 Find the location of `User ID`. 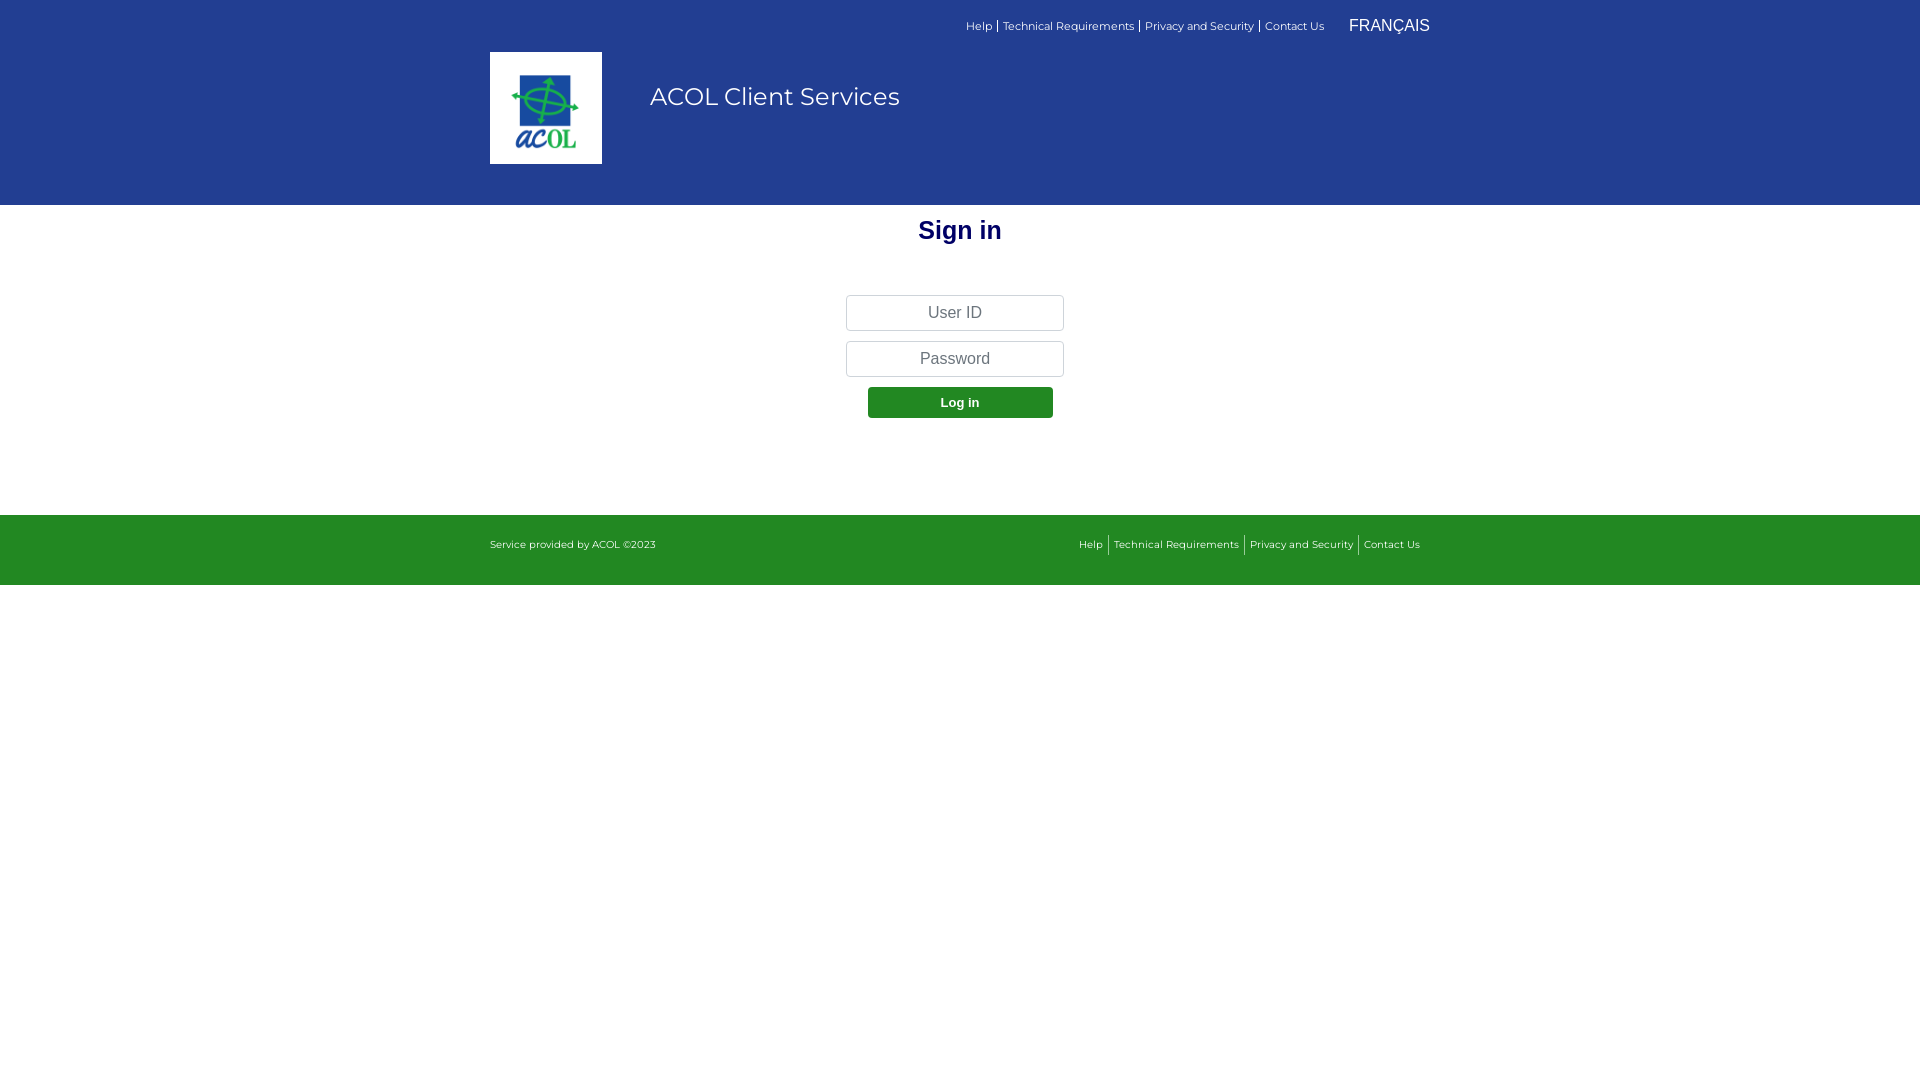

User ID is located at coordinates (955, 313).